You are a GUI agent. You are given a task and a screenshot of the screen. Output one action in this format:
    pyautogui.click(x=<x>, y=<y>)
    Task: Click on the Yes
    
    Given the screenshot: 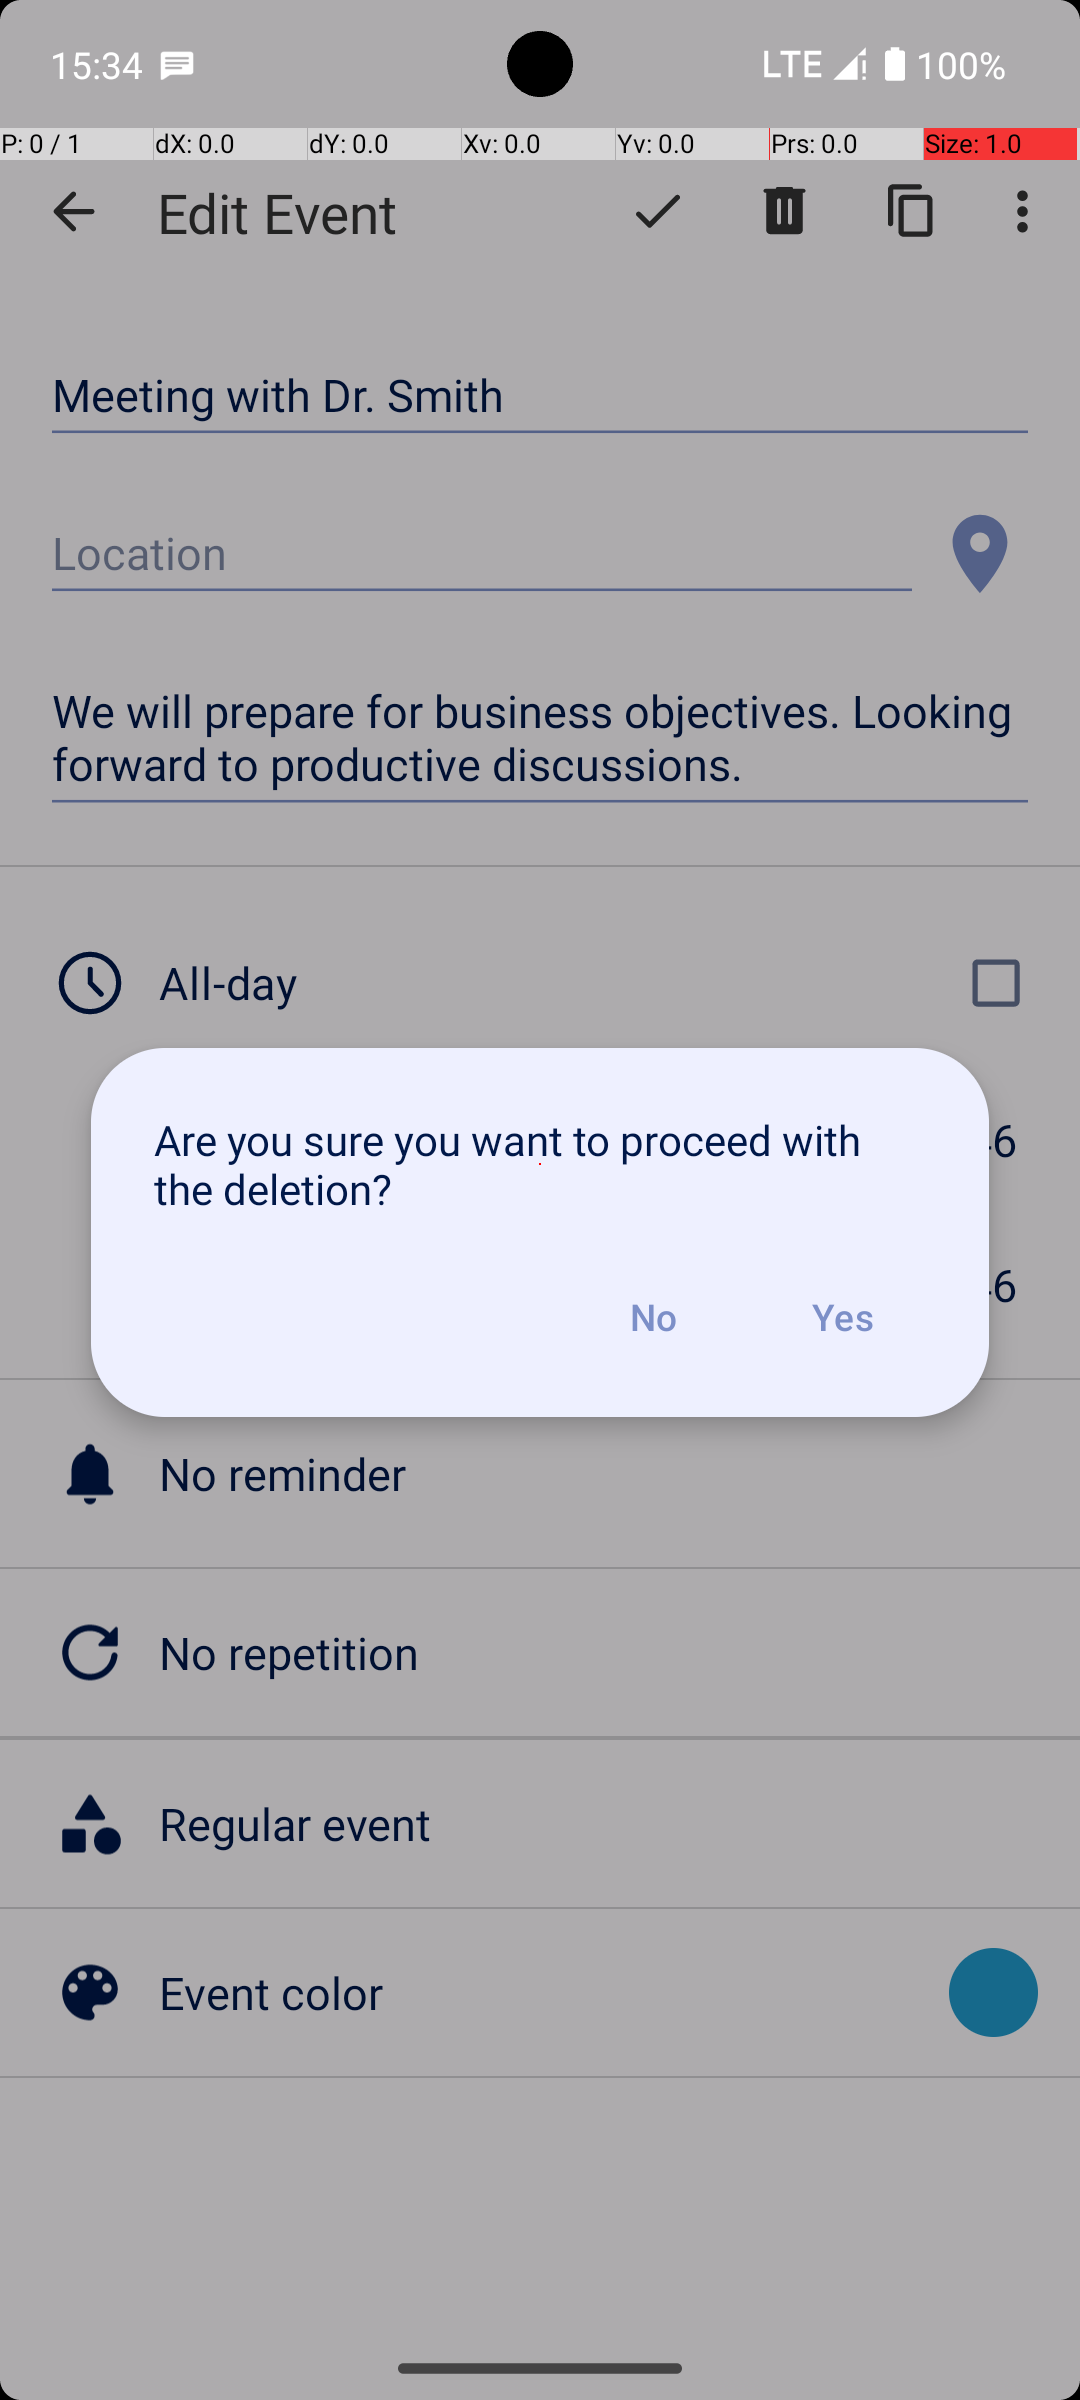 What is the action you would take?
    pyautogui.click(x=842, y=1317)
    